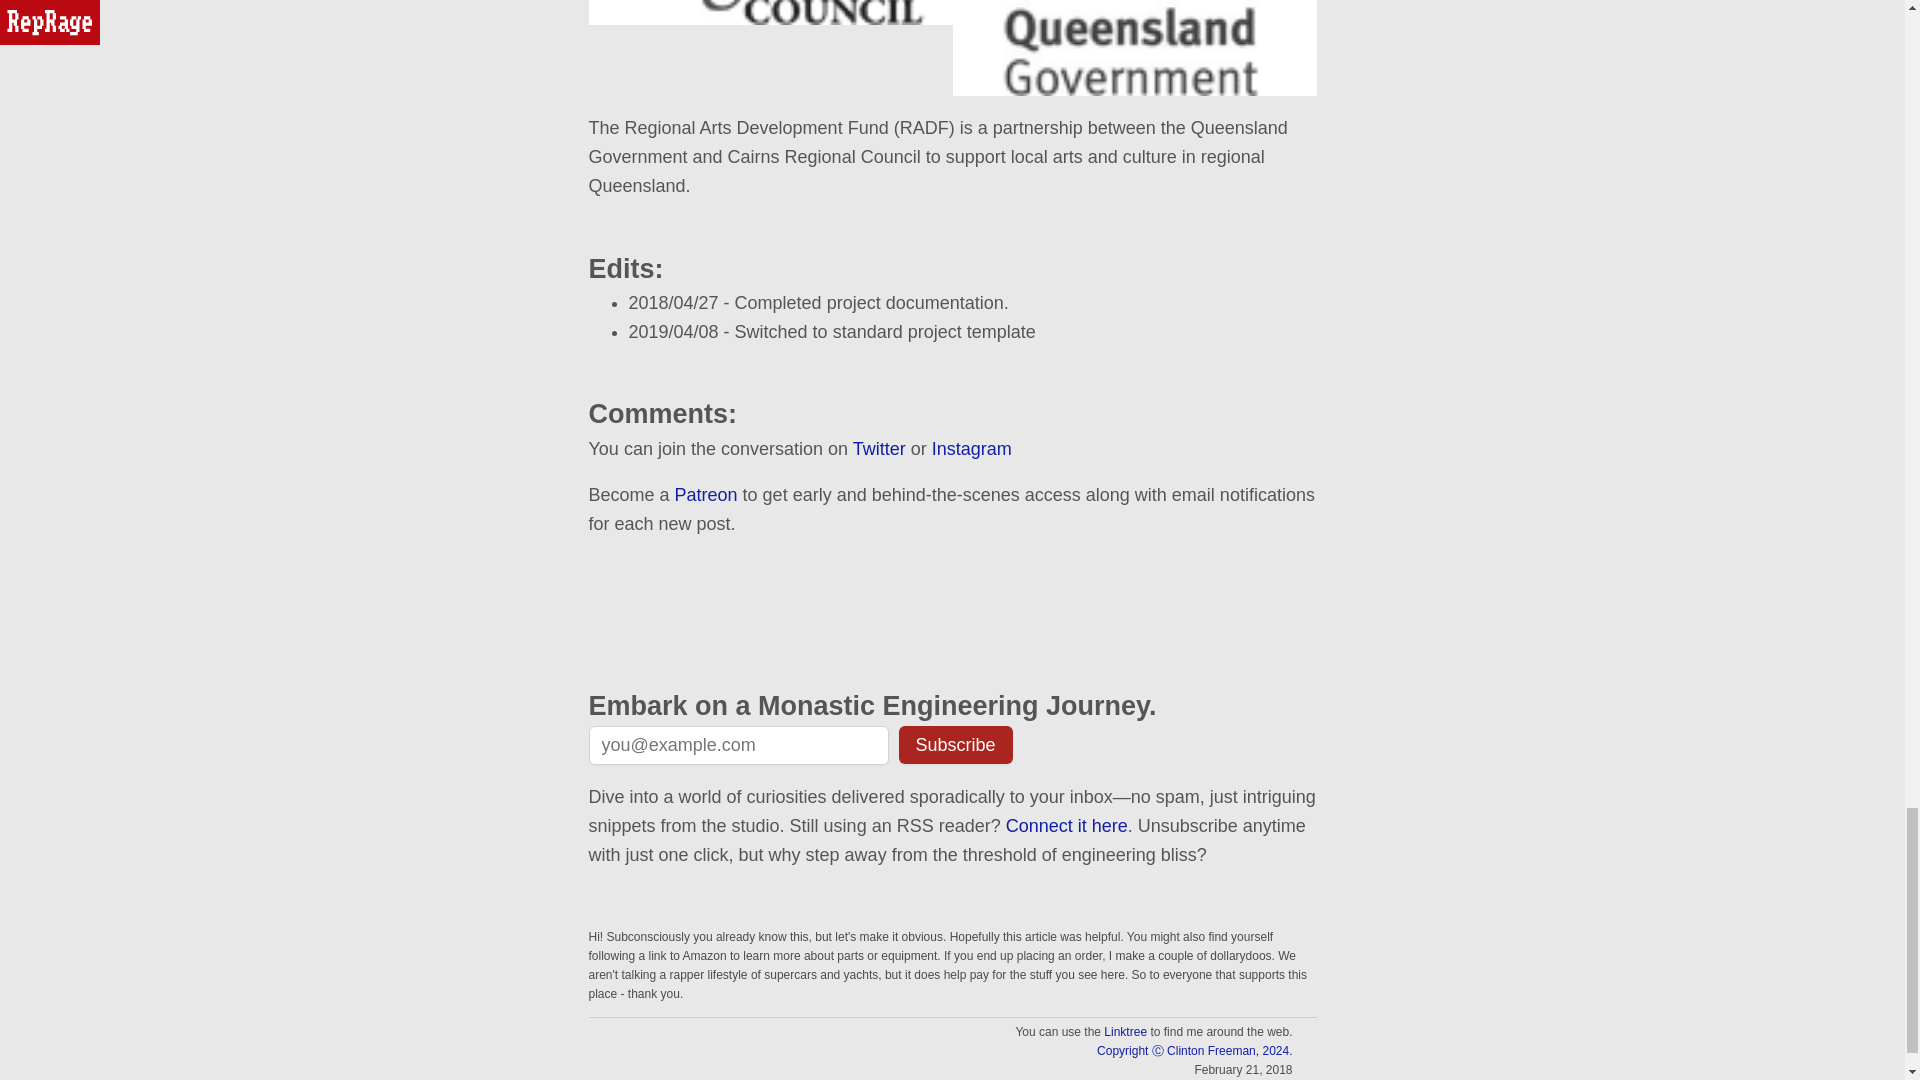  I want to click on Twitter, so click(879, 448).